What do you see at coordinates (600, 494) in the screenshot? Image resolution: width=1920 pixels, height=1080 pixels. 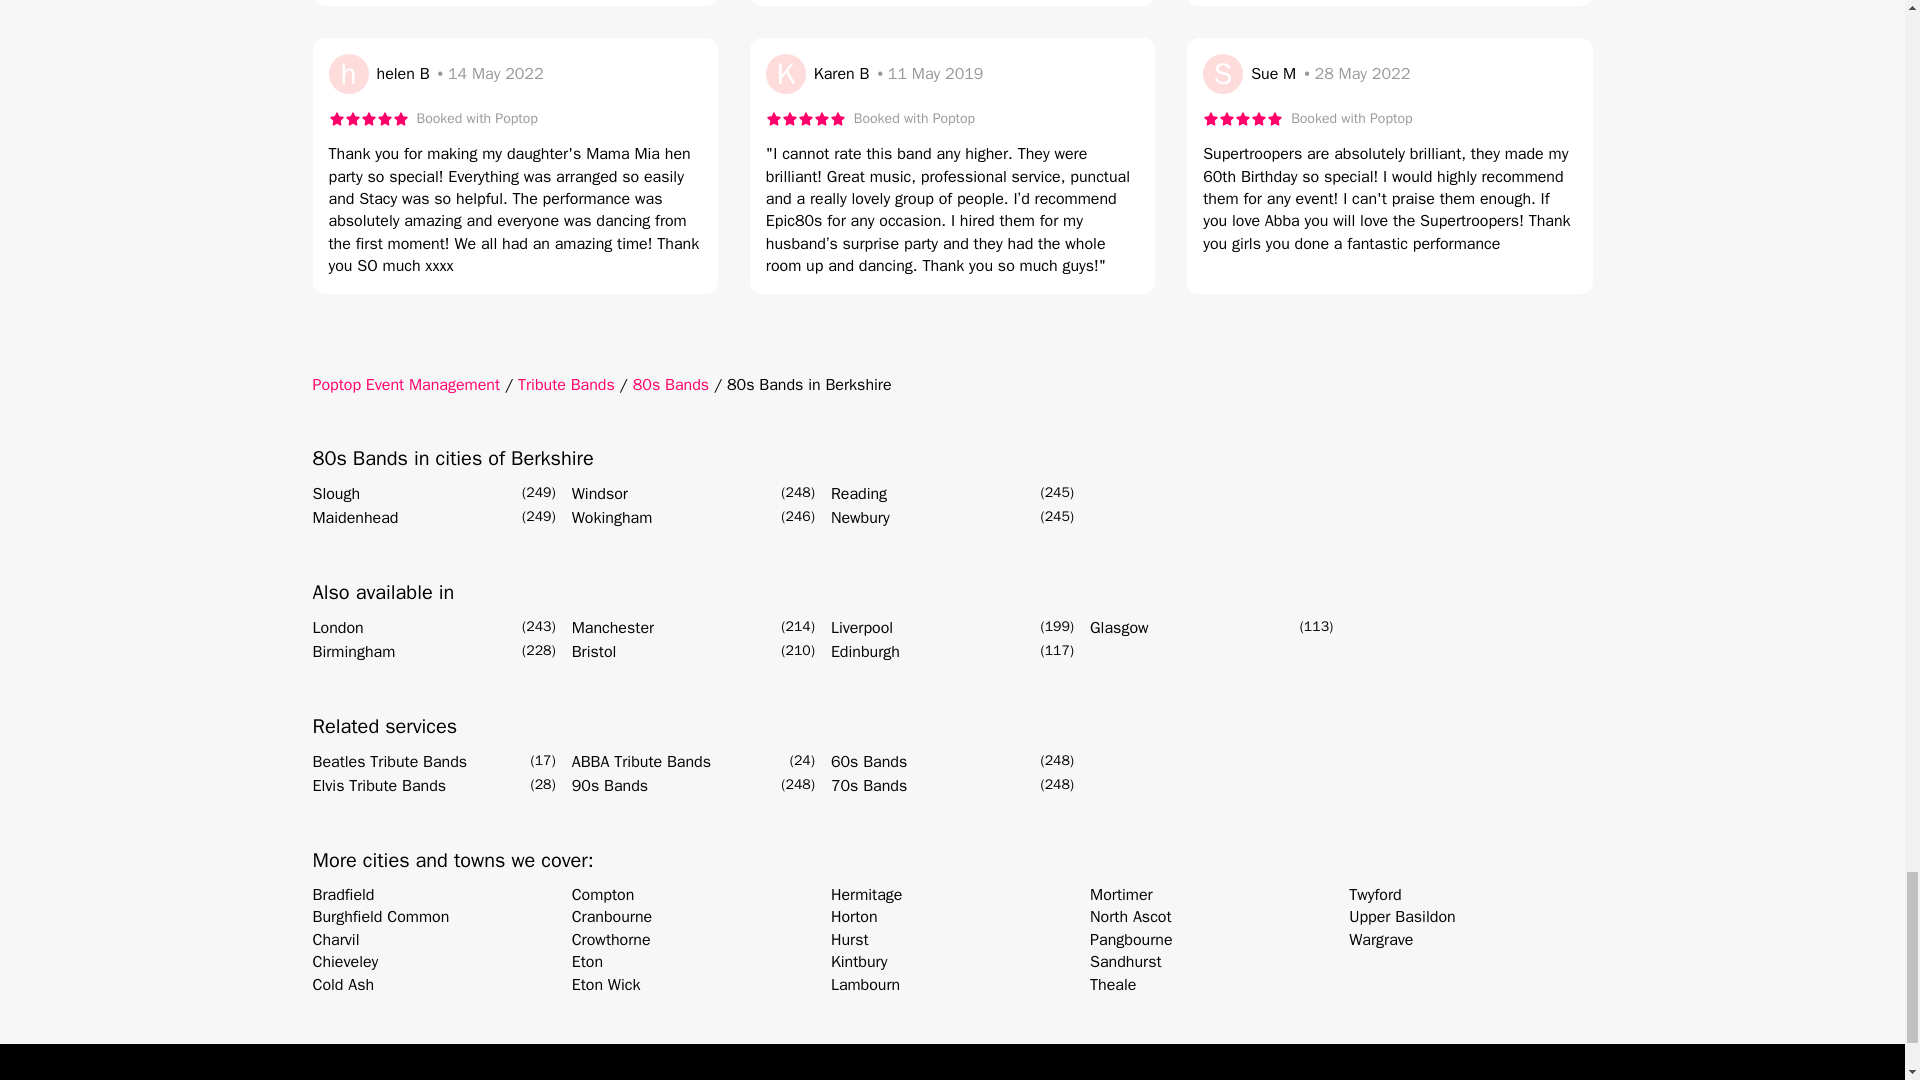 I see `Windsor` at bounding box center [600, 494].